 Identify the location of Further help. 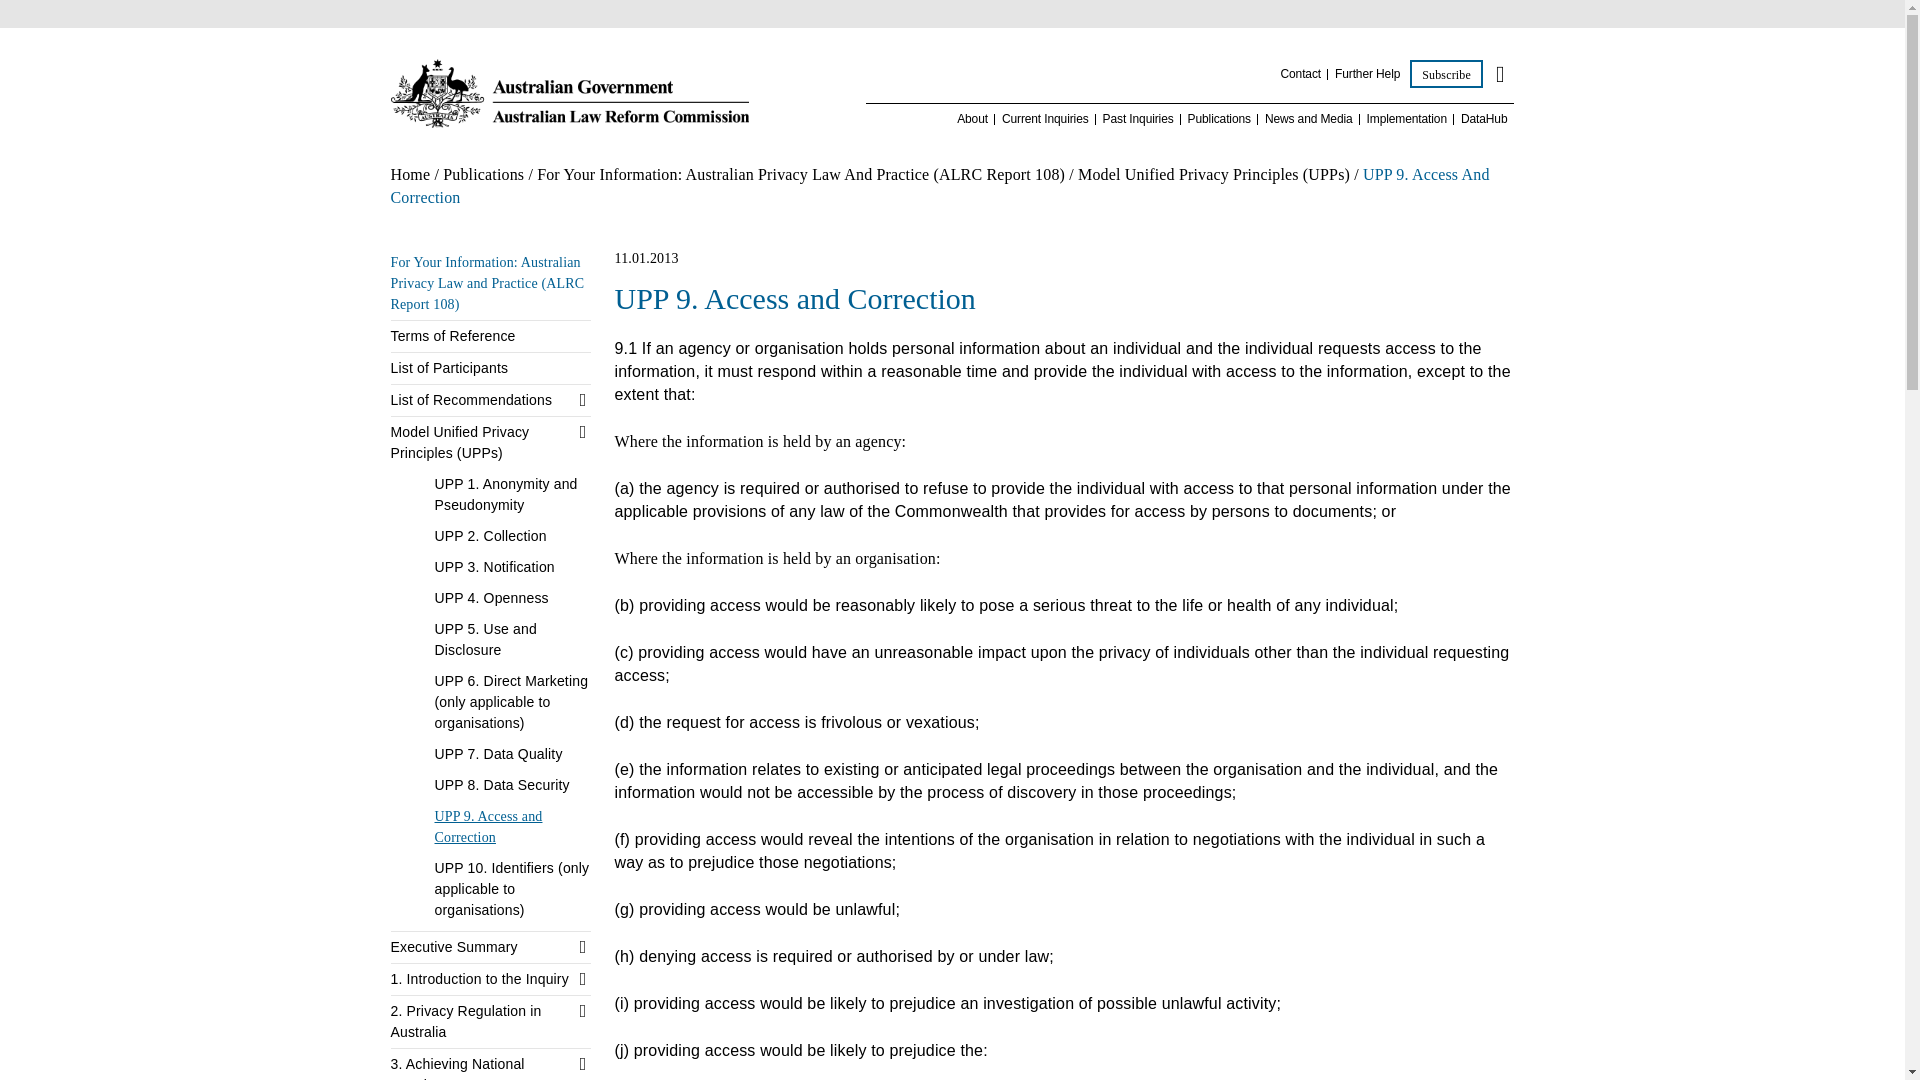
(1366, 74).